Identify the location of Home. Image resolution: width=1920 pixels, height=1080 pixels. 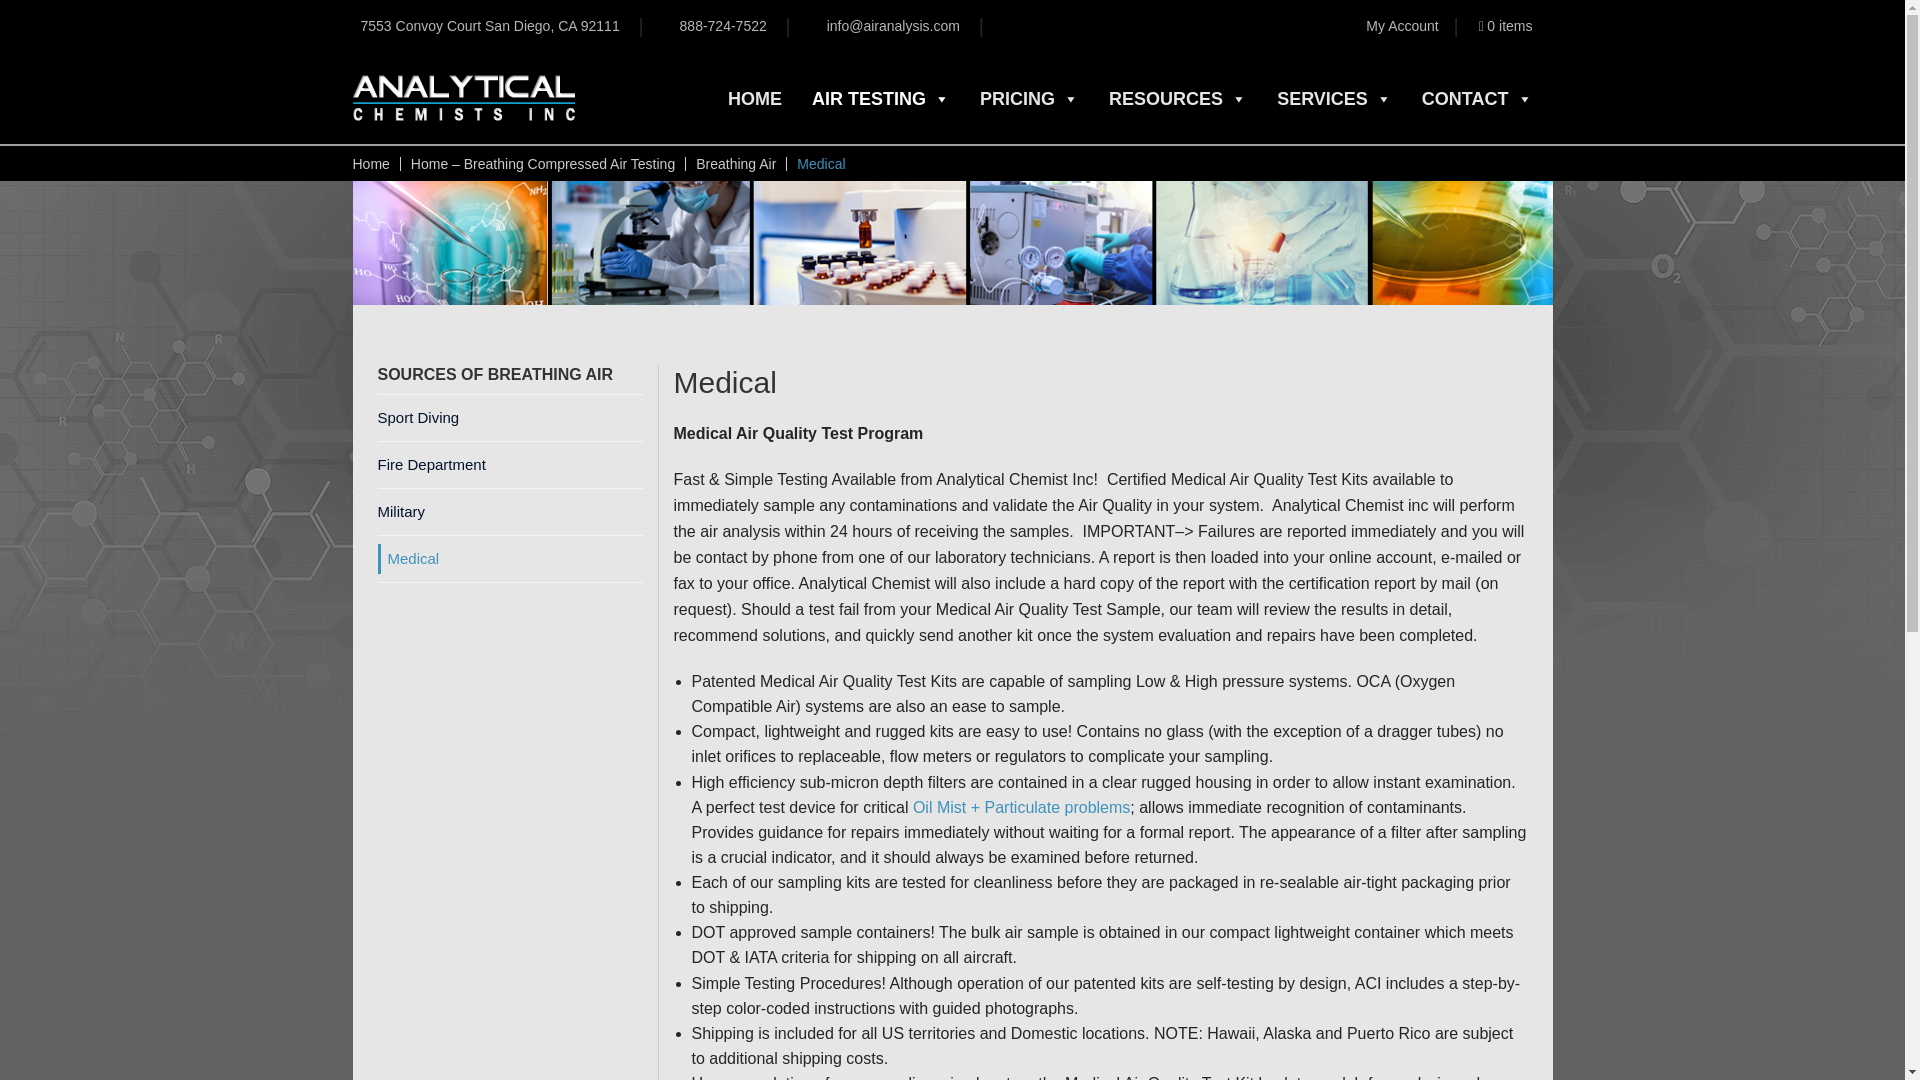
(370, 163).